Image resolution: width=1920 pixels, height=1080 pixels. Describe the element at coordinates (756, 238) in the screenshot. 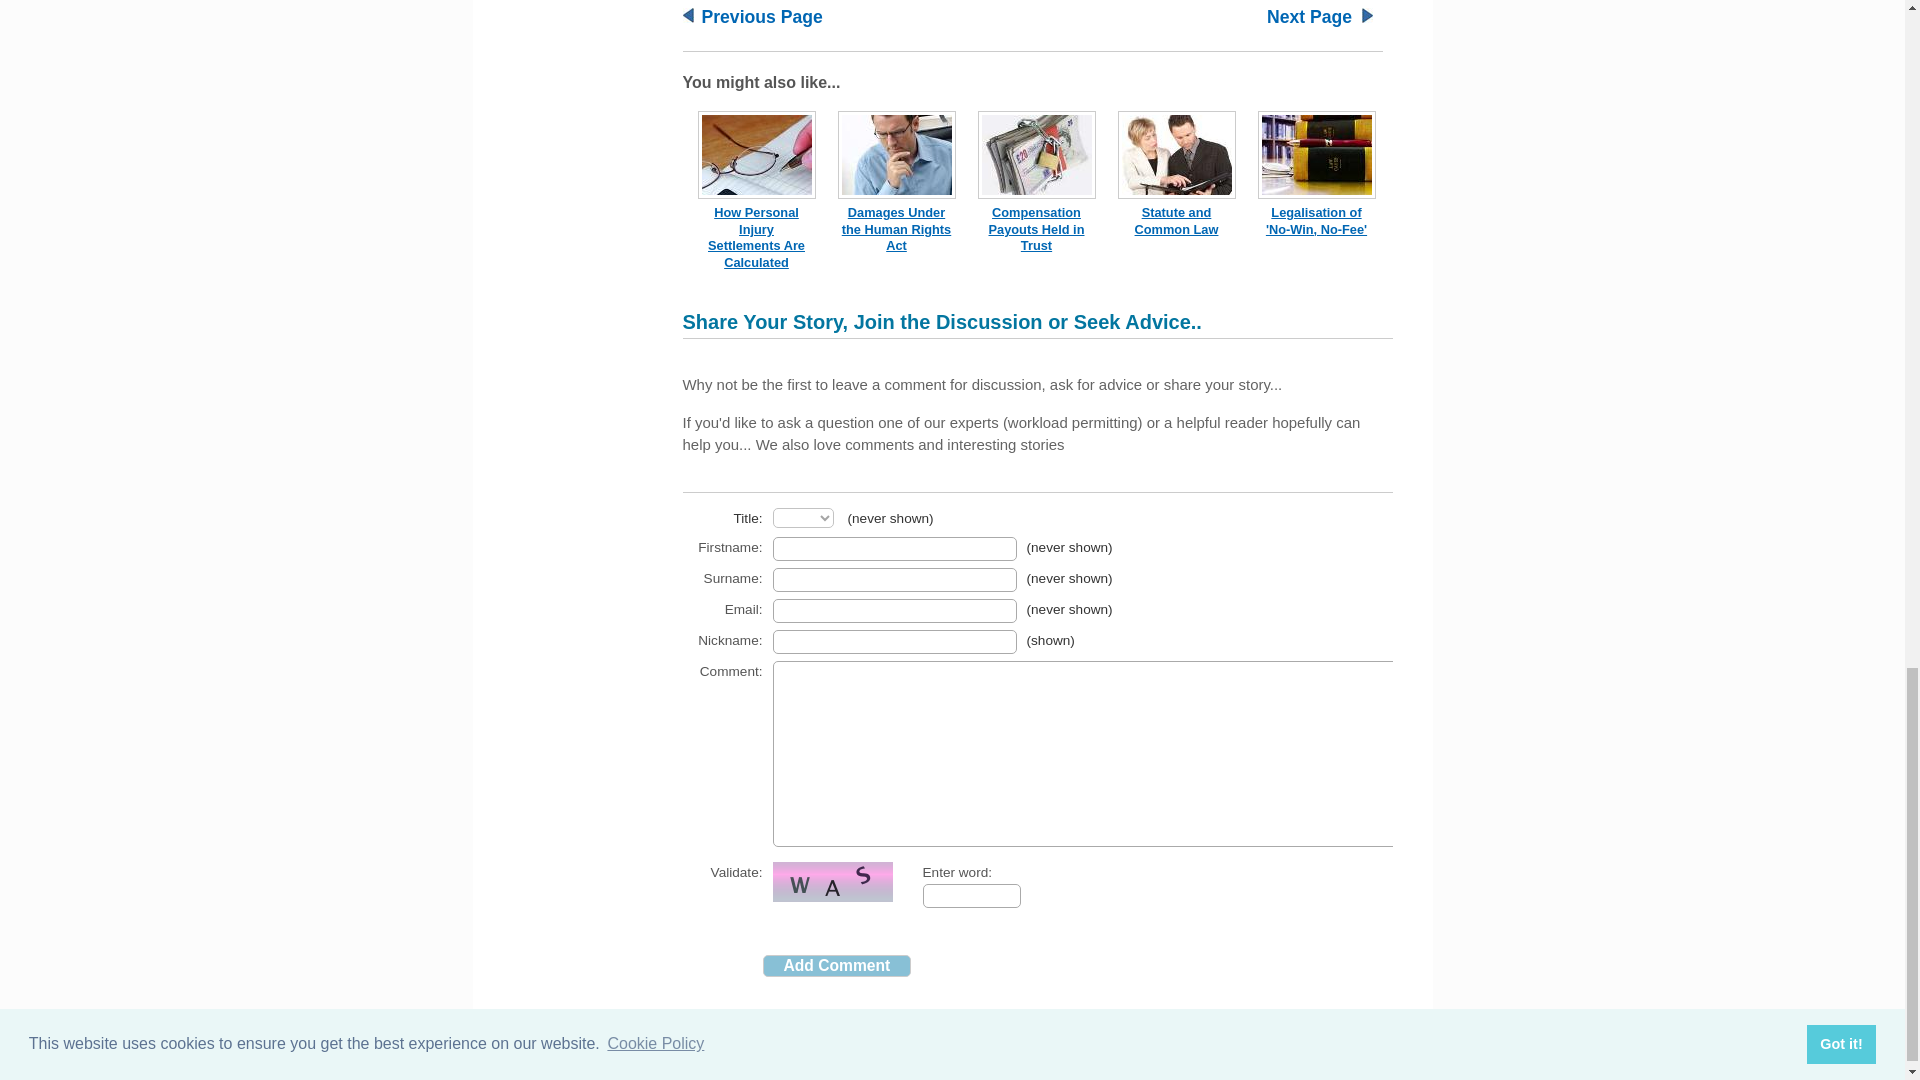

I see `How Personal Injury Settlements Are Calculated` at that location.